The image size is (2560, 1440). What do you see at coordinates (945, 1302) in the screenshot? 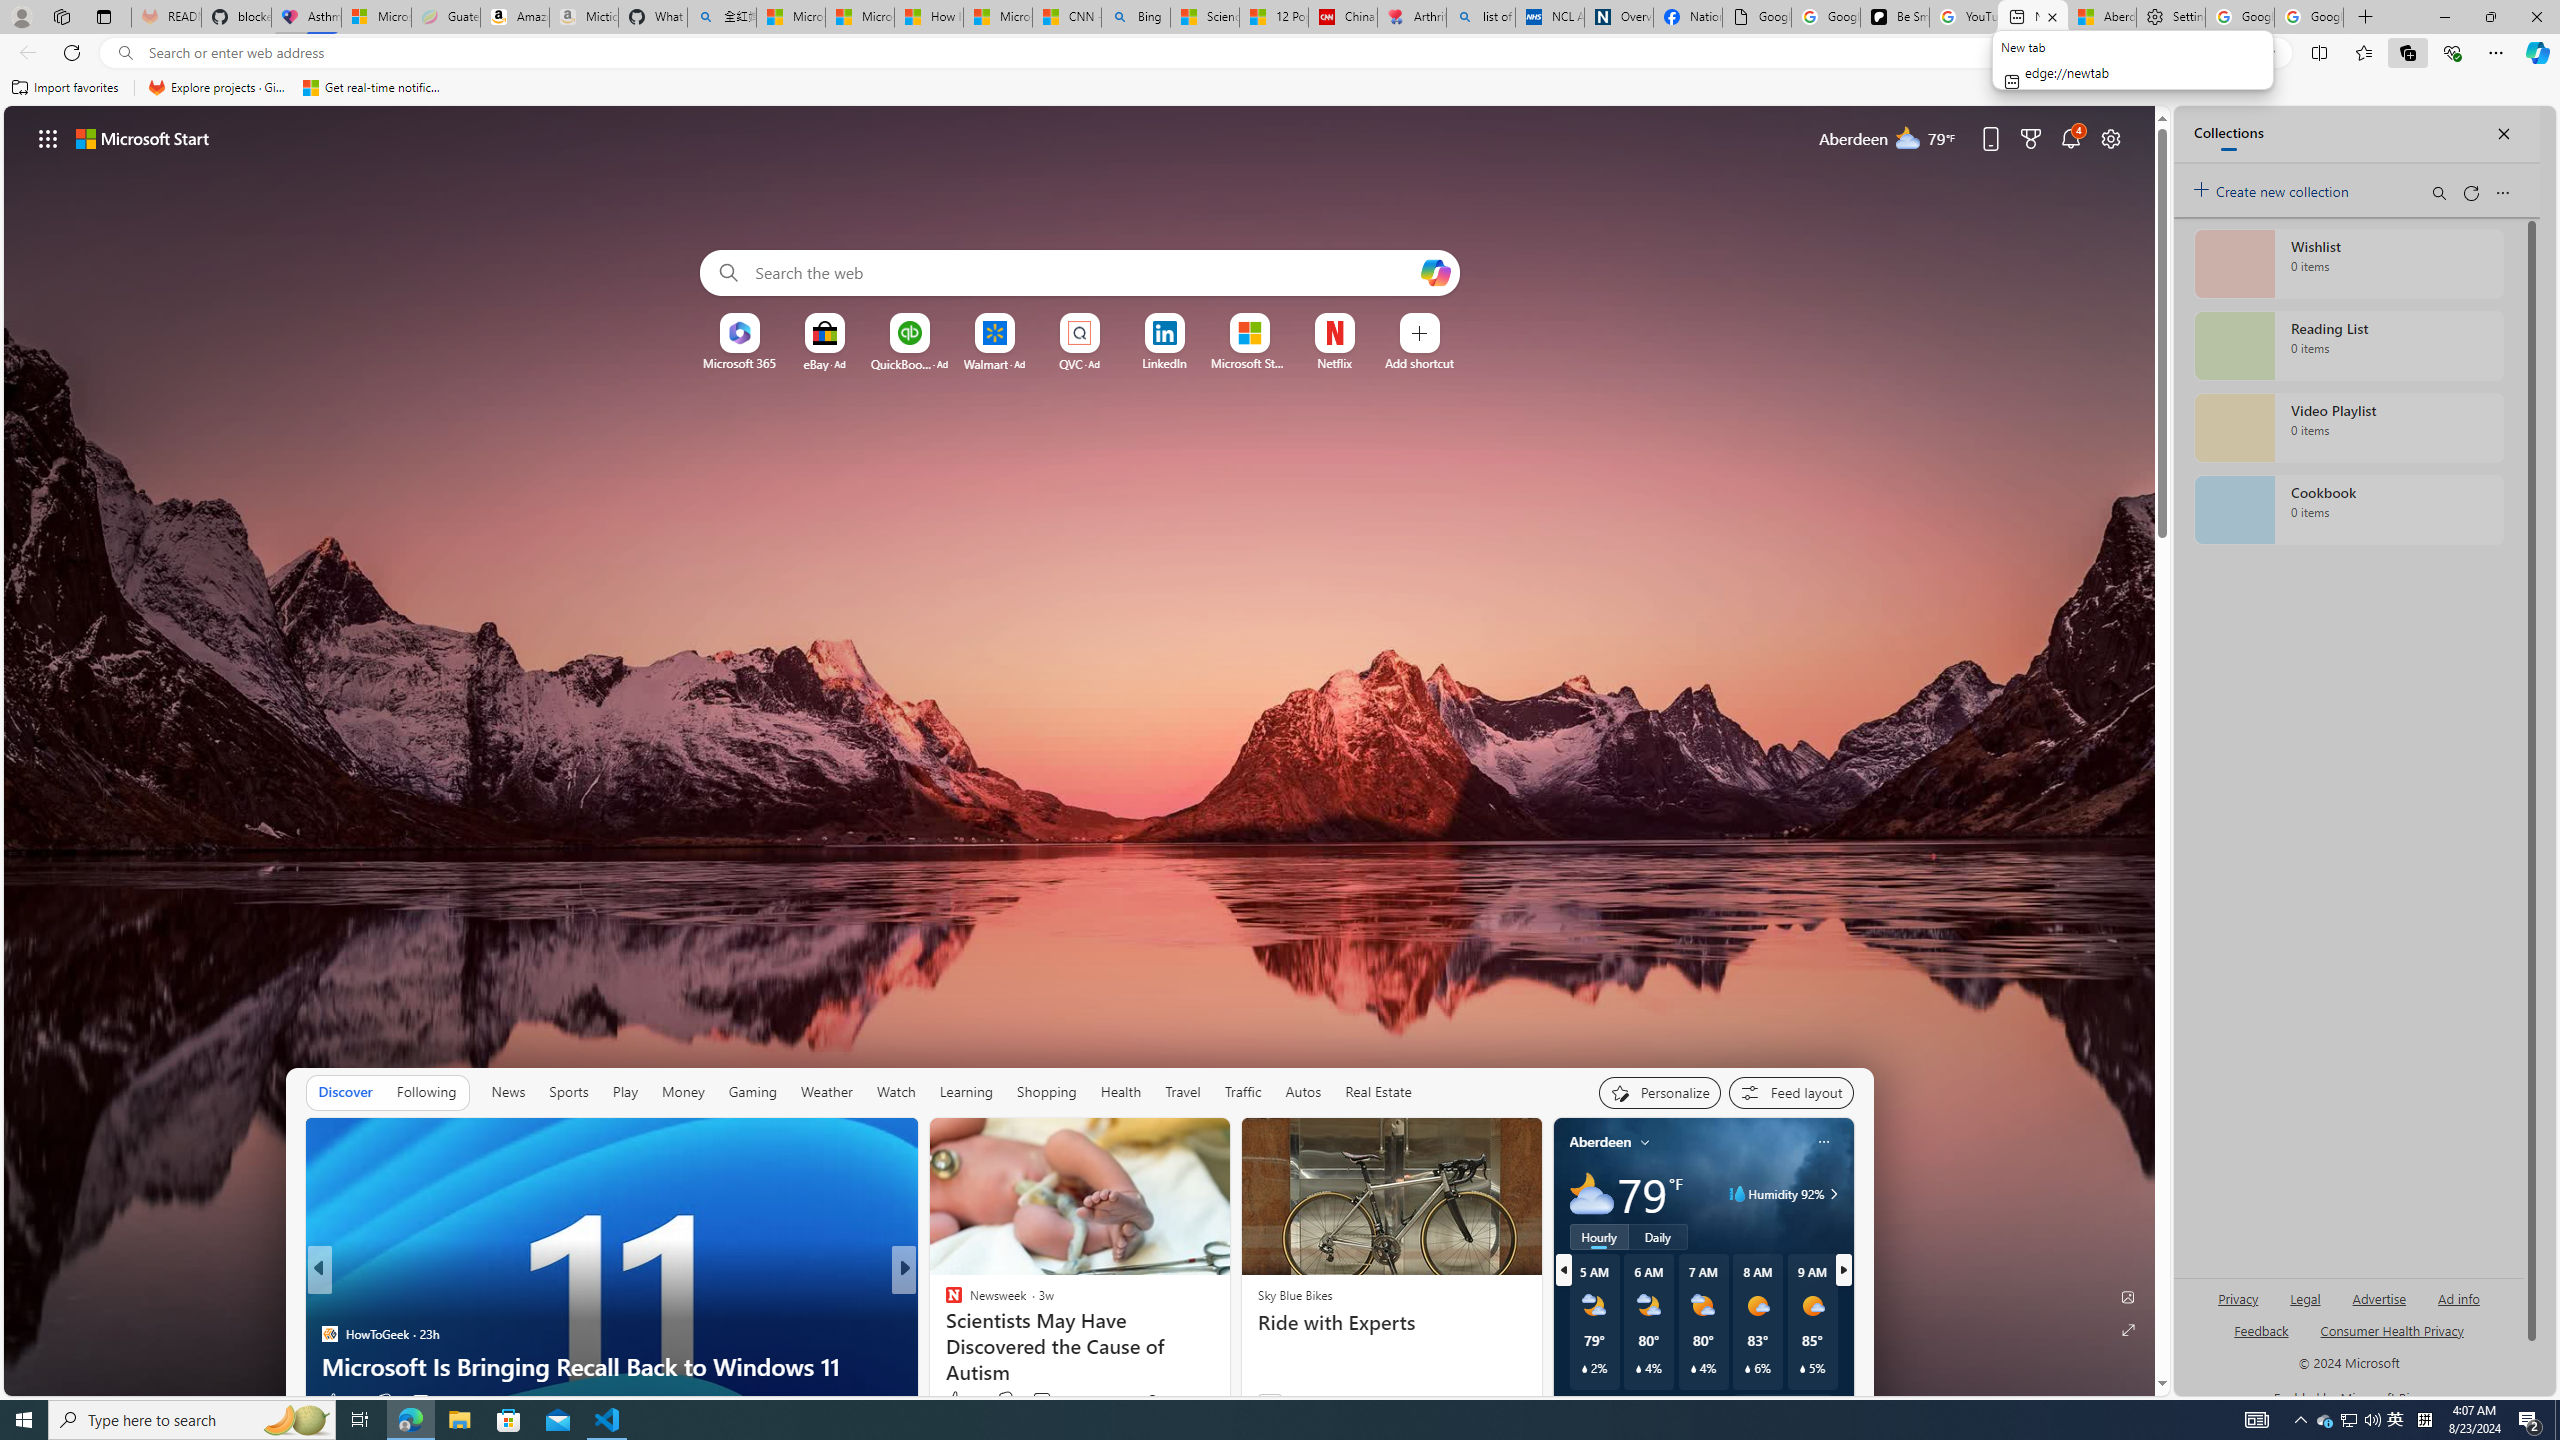
I see `XDA Developers` at bounding box center [945, 1302].